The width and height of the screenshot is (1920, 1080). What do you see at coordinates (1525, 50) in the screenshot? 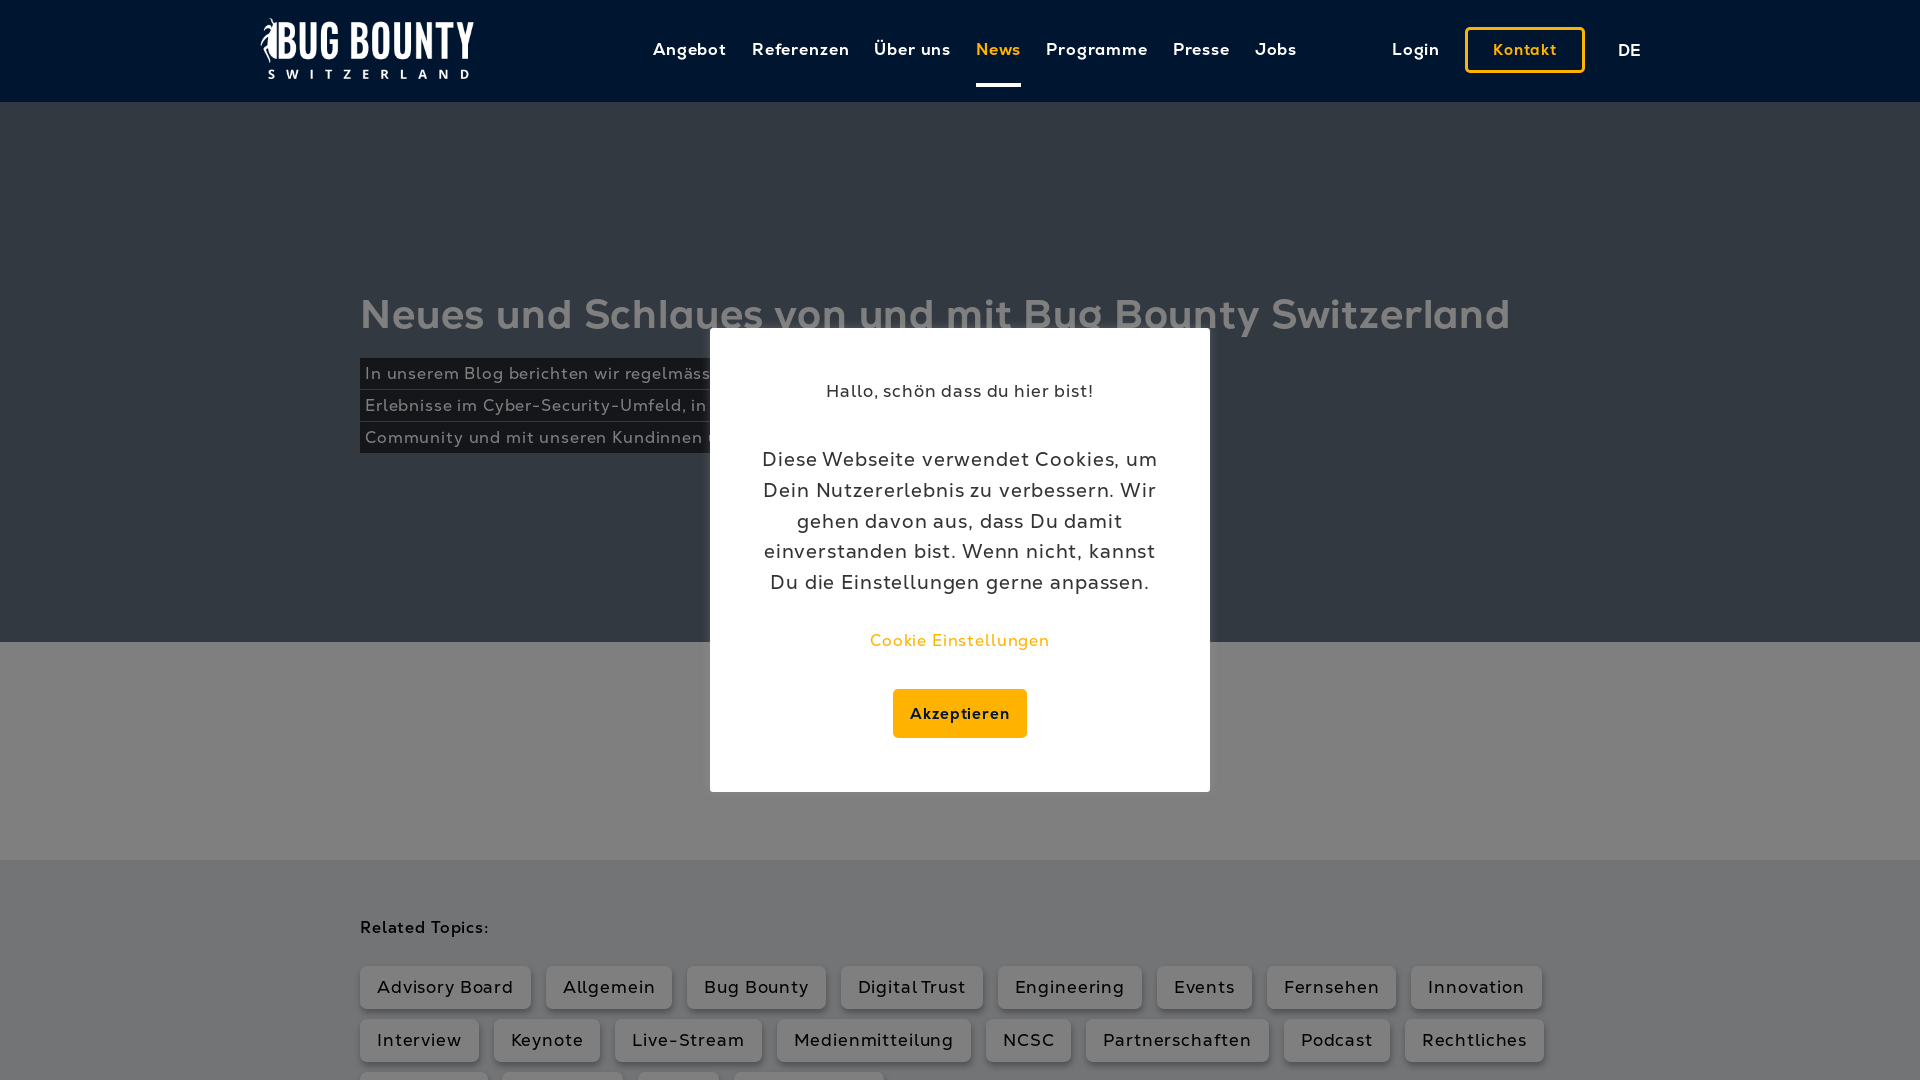
I see `Kontakt` at bounding box center [1525, 50].